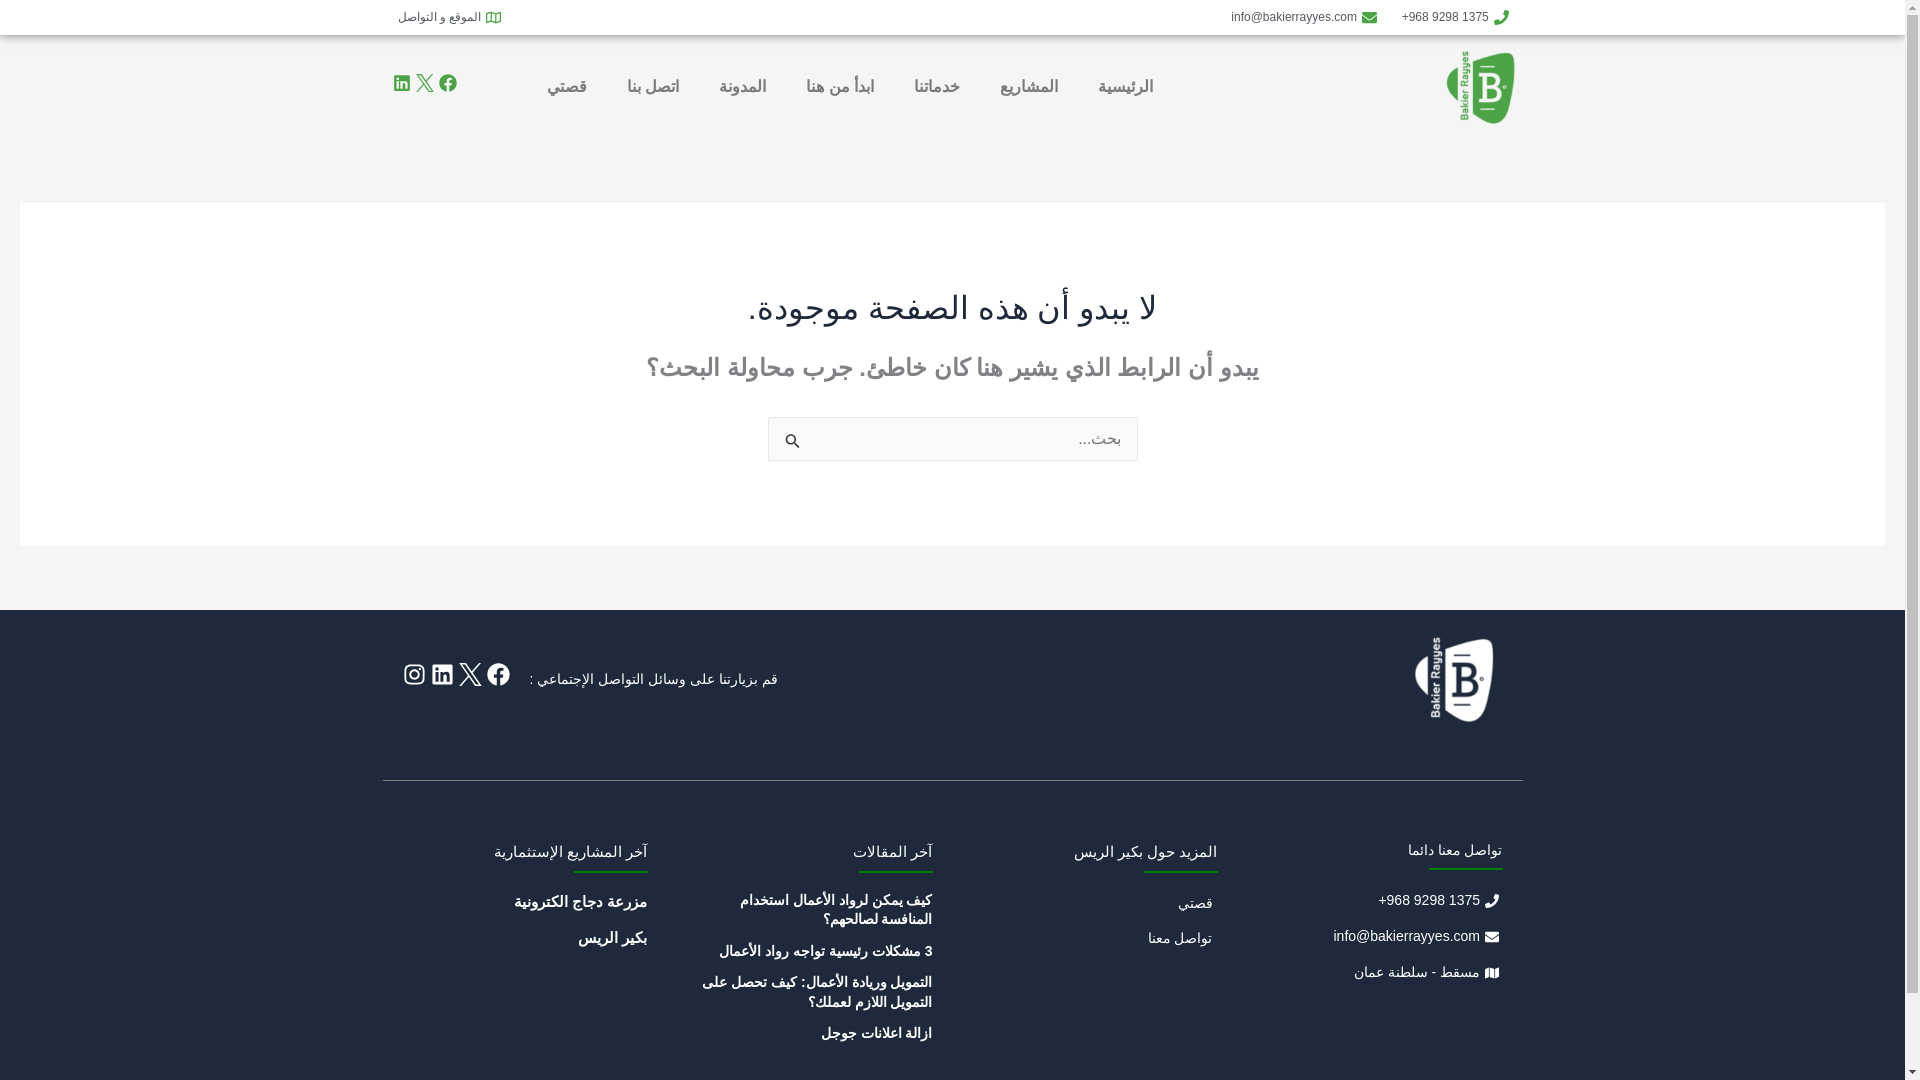 Image resolution: width=1920 pixels, height=1080 pixels. Describe the element at coordinates (446, 82) in the screenshot. I see `Facebook` at that location.